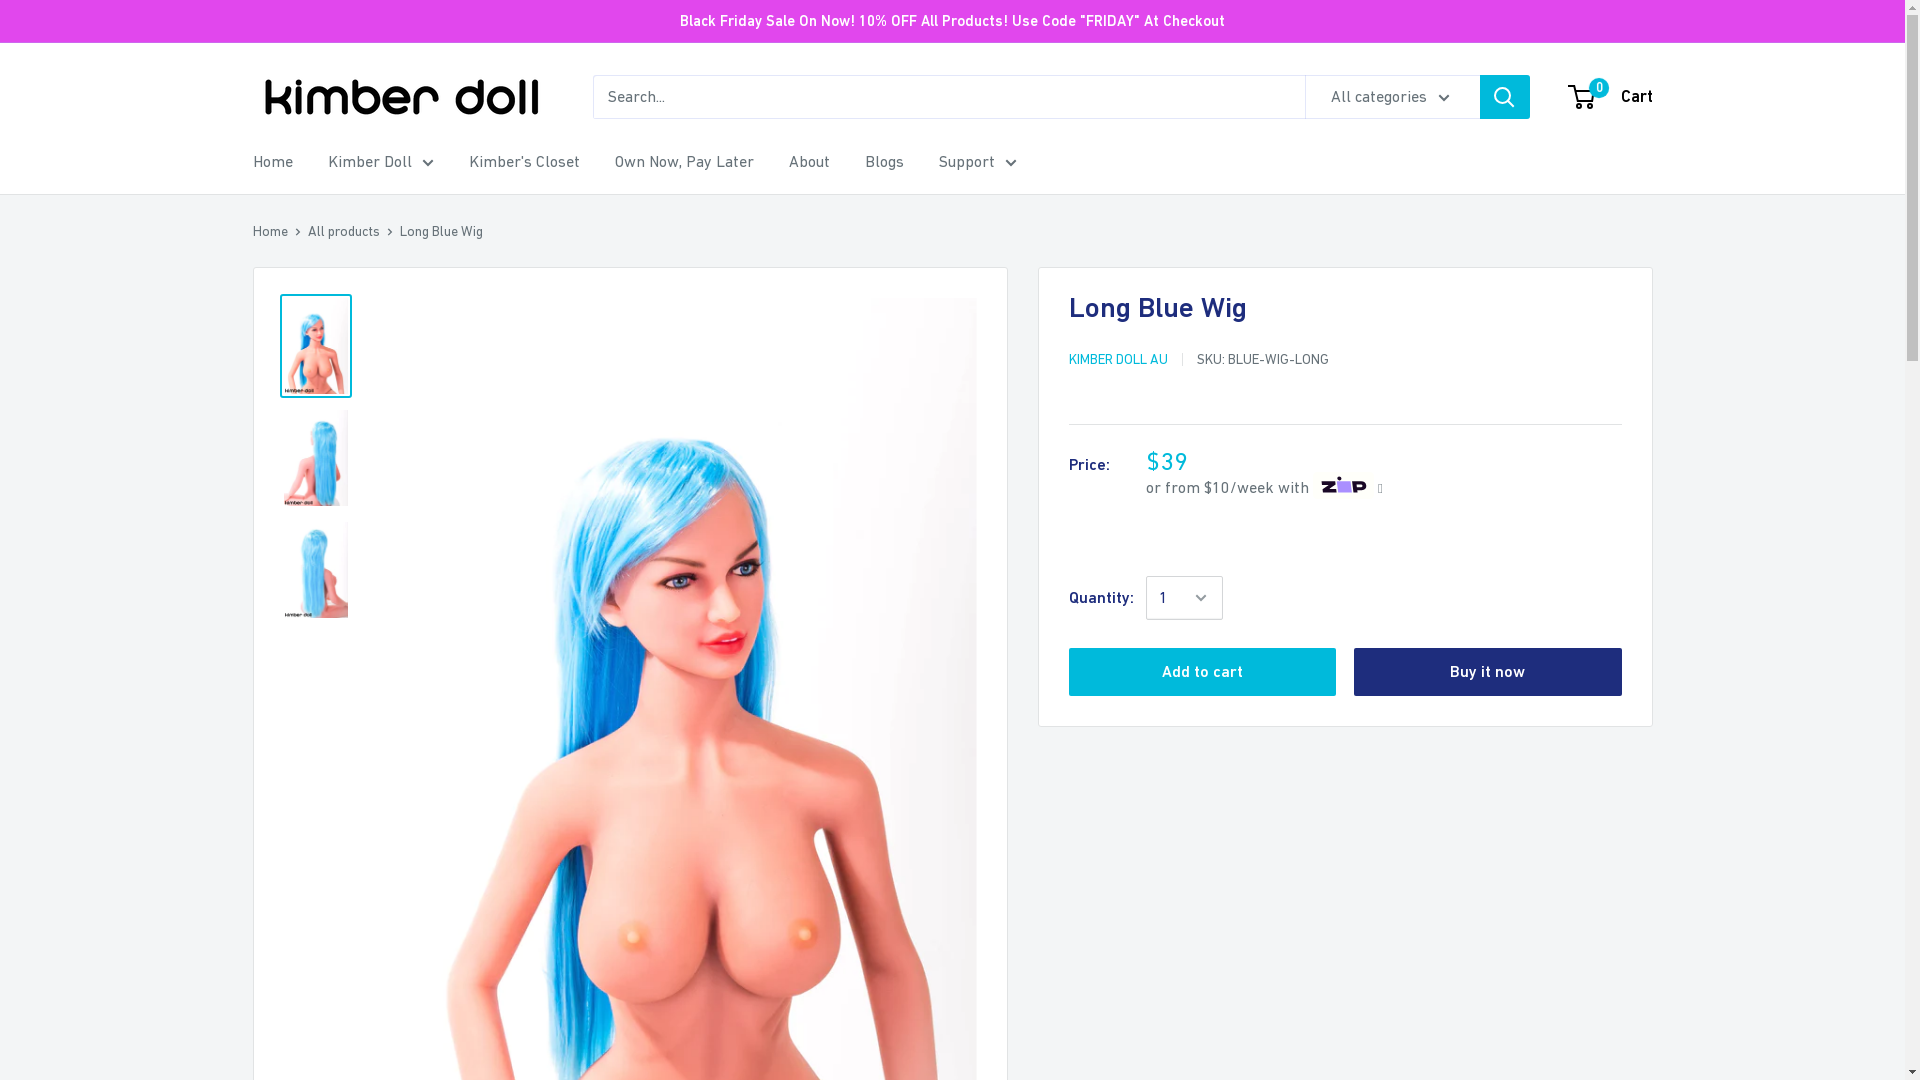  What do you see at coordinates (977, 162) in the screenshot?
I see `Support` at bounding box center [977, 162].